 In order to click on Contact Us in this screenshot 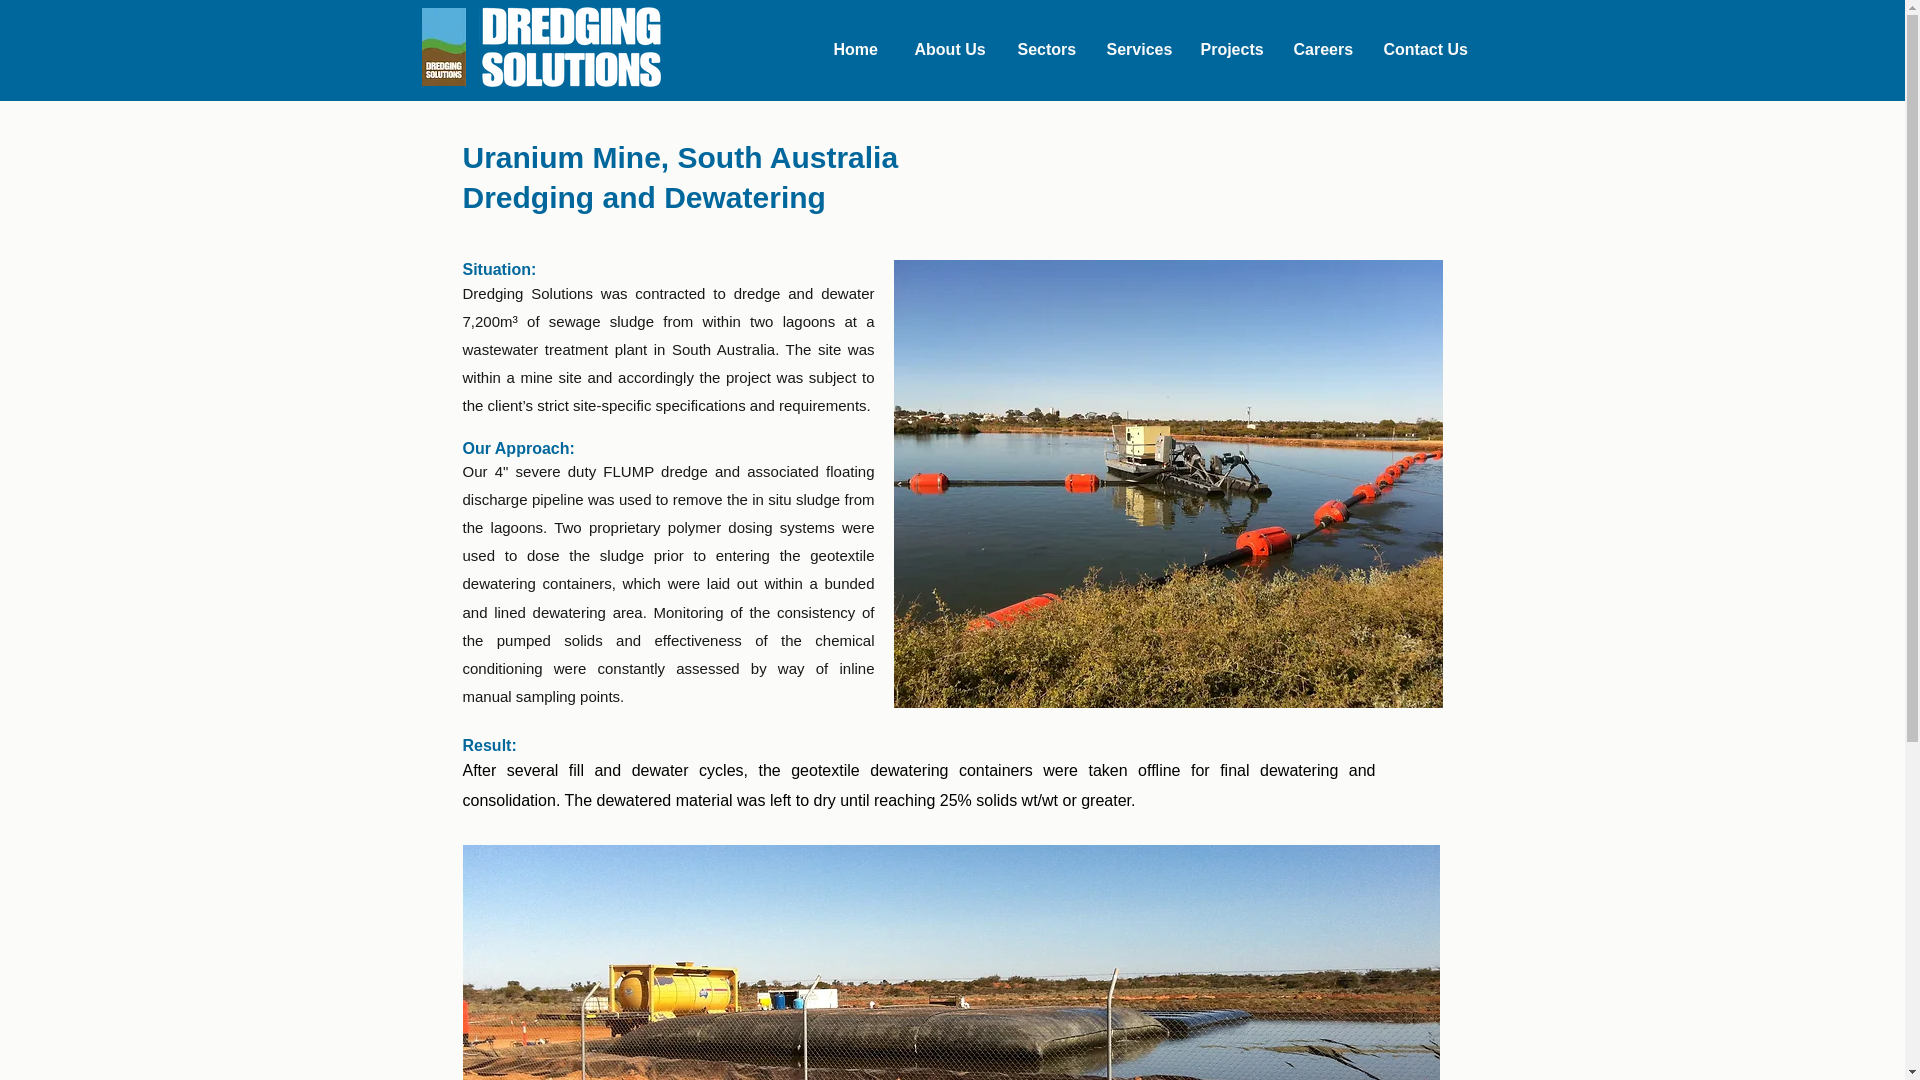, I will do `click(1430, 49)`.